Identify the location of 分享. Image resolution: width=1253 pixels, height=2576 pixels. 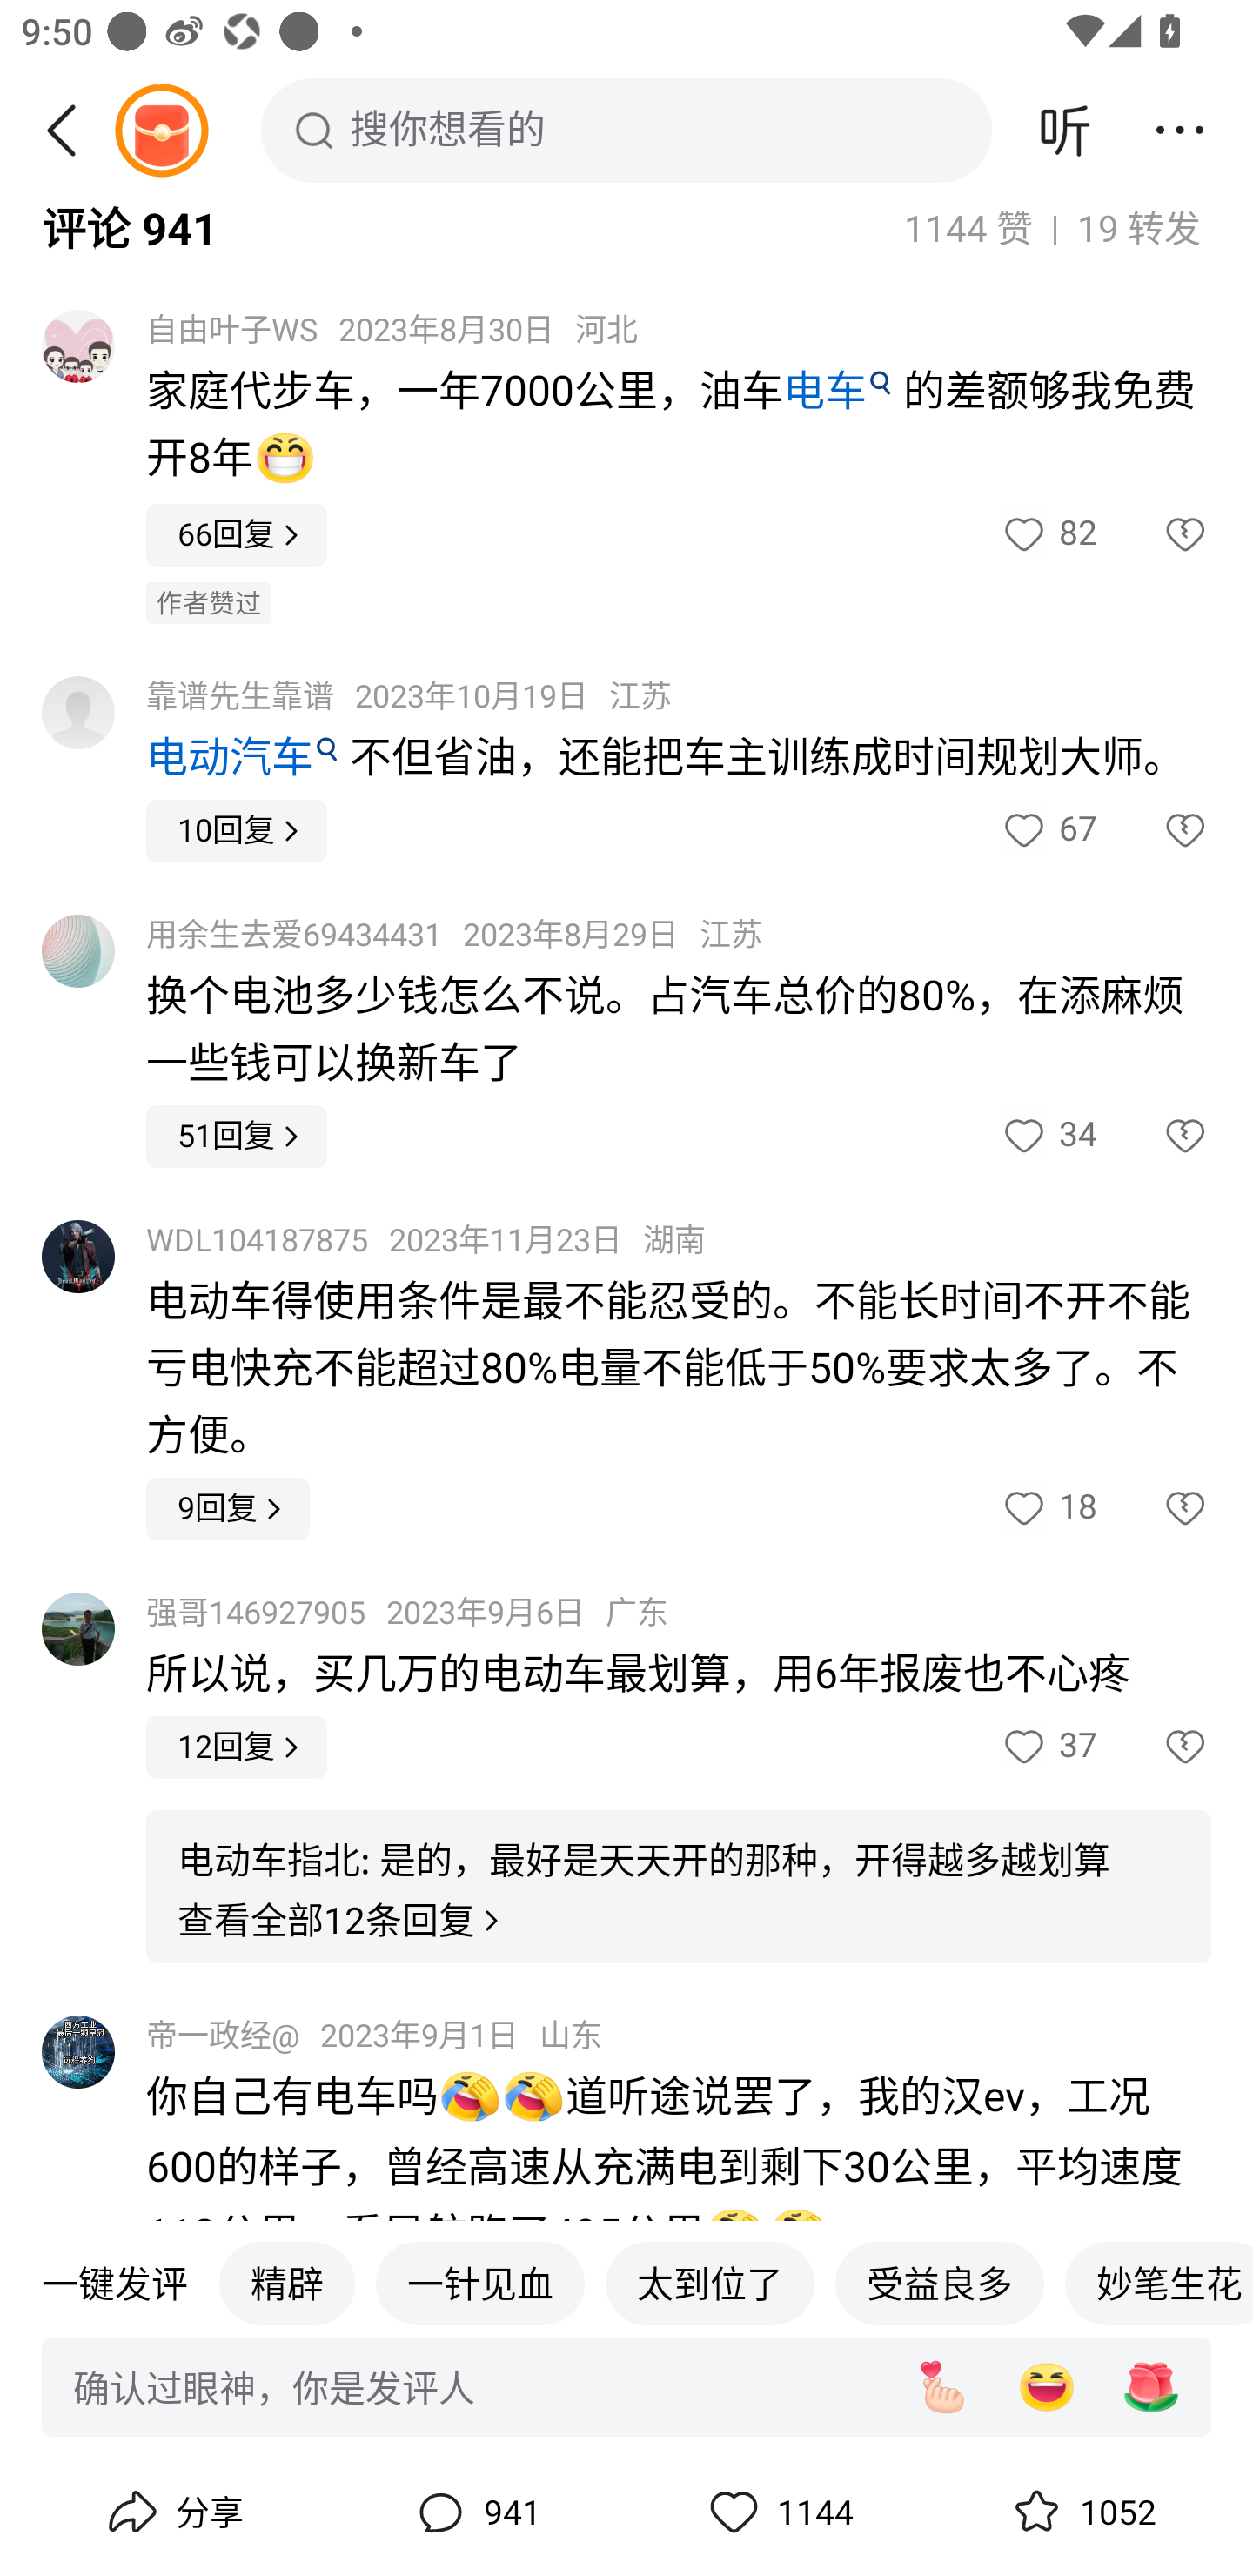
(172, 2512).